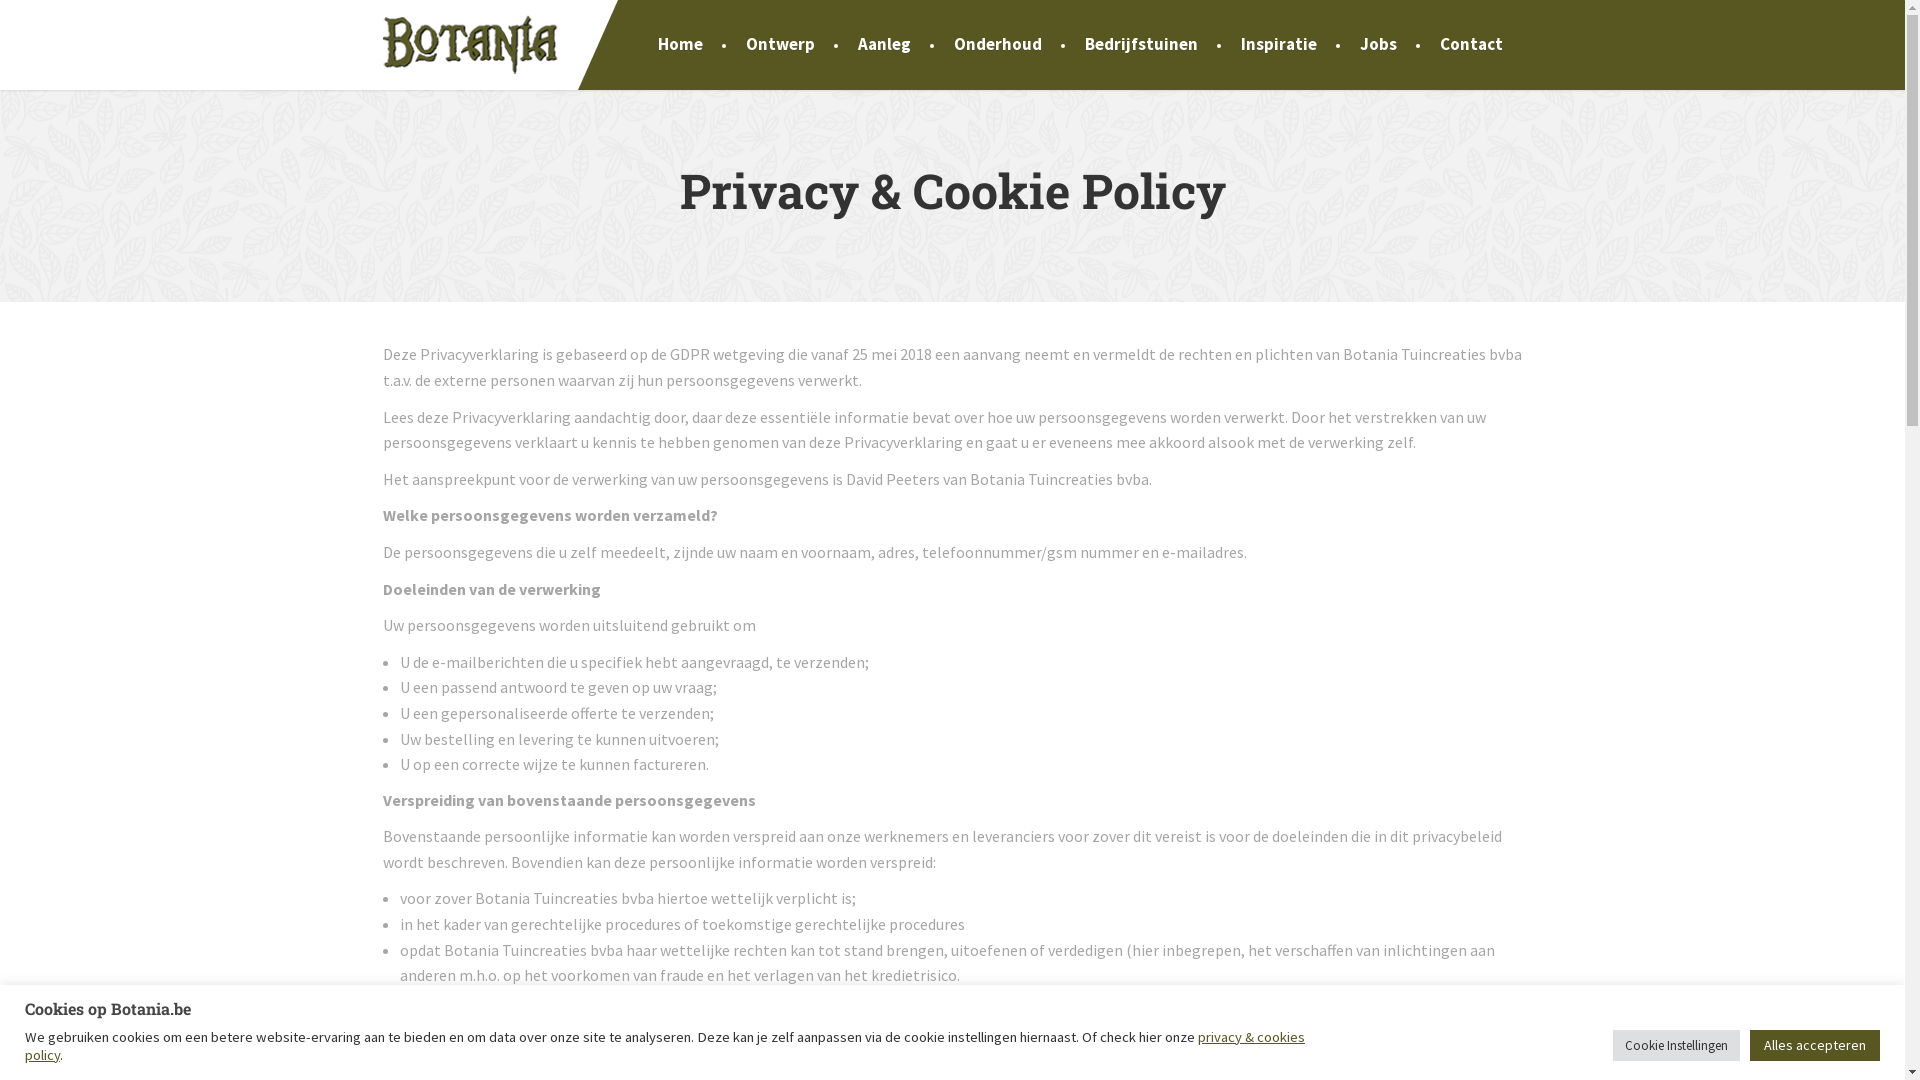 The image size is (1920, 1080). I want to click on Botania Tuincreaties, so click(470, 42).